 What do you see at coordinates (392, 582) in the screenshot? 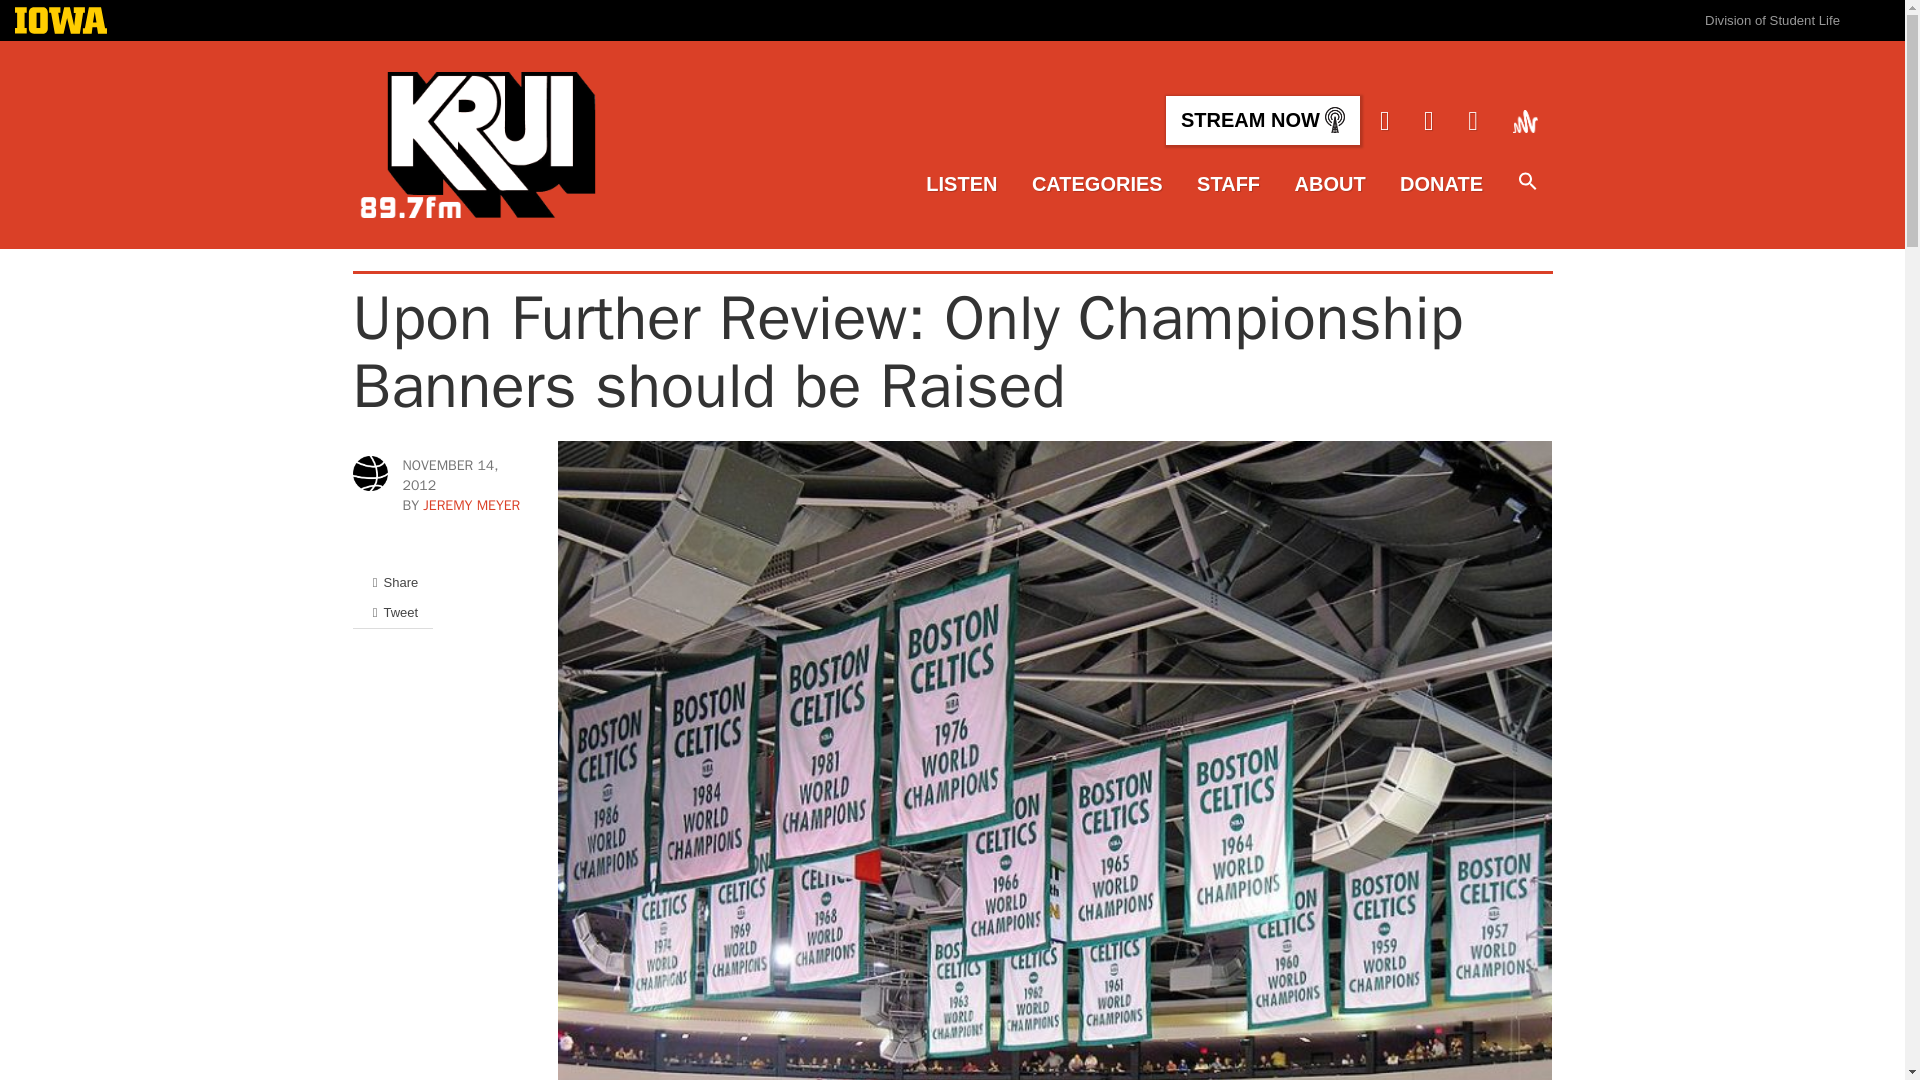
I see `Share on Facebook` at bounding box center [392, 582].